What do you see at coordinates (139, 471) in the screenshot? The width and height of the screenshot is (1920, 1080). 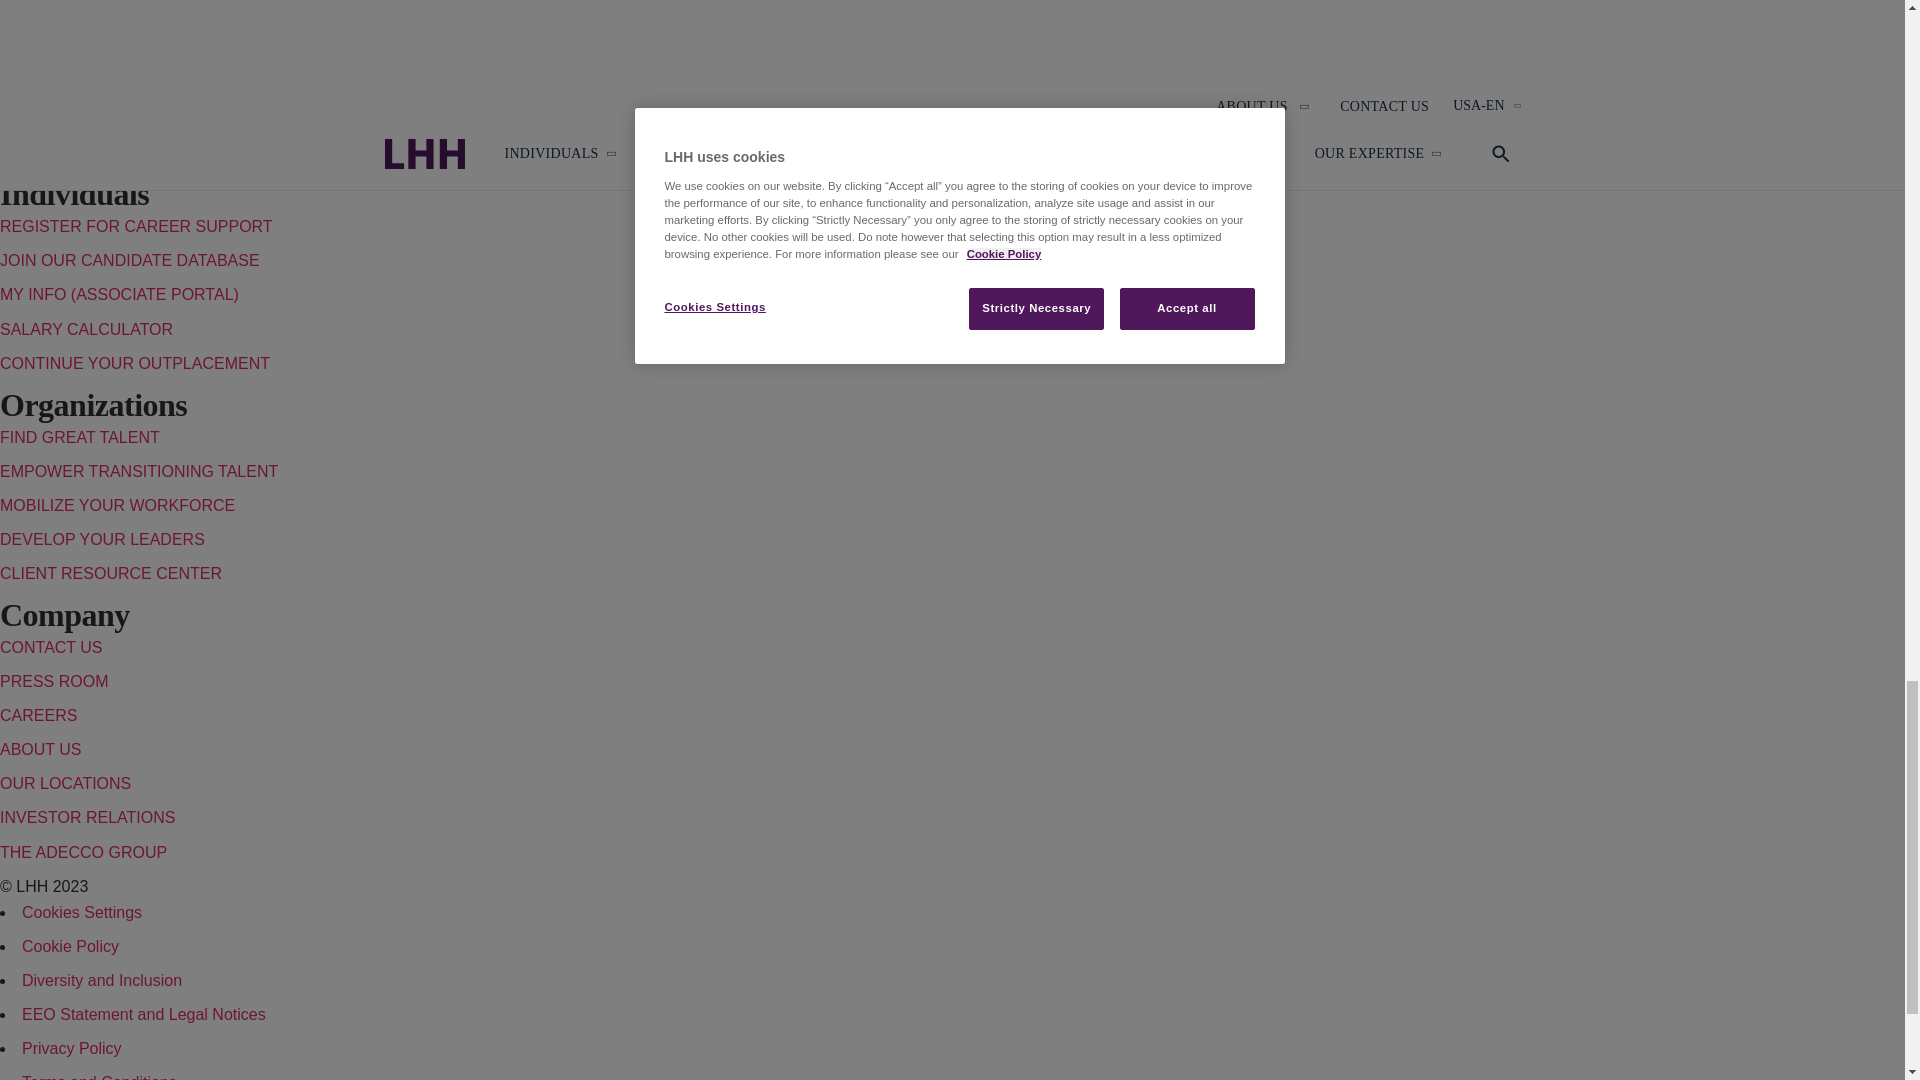 I see `EMPOWER TRANSITIONING TALENT` at bounding box center [139, 471].